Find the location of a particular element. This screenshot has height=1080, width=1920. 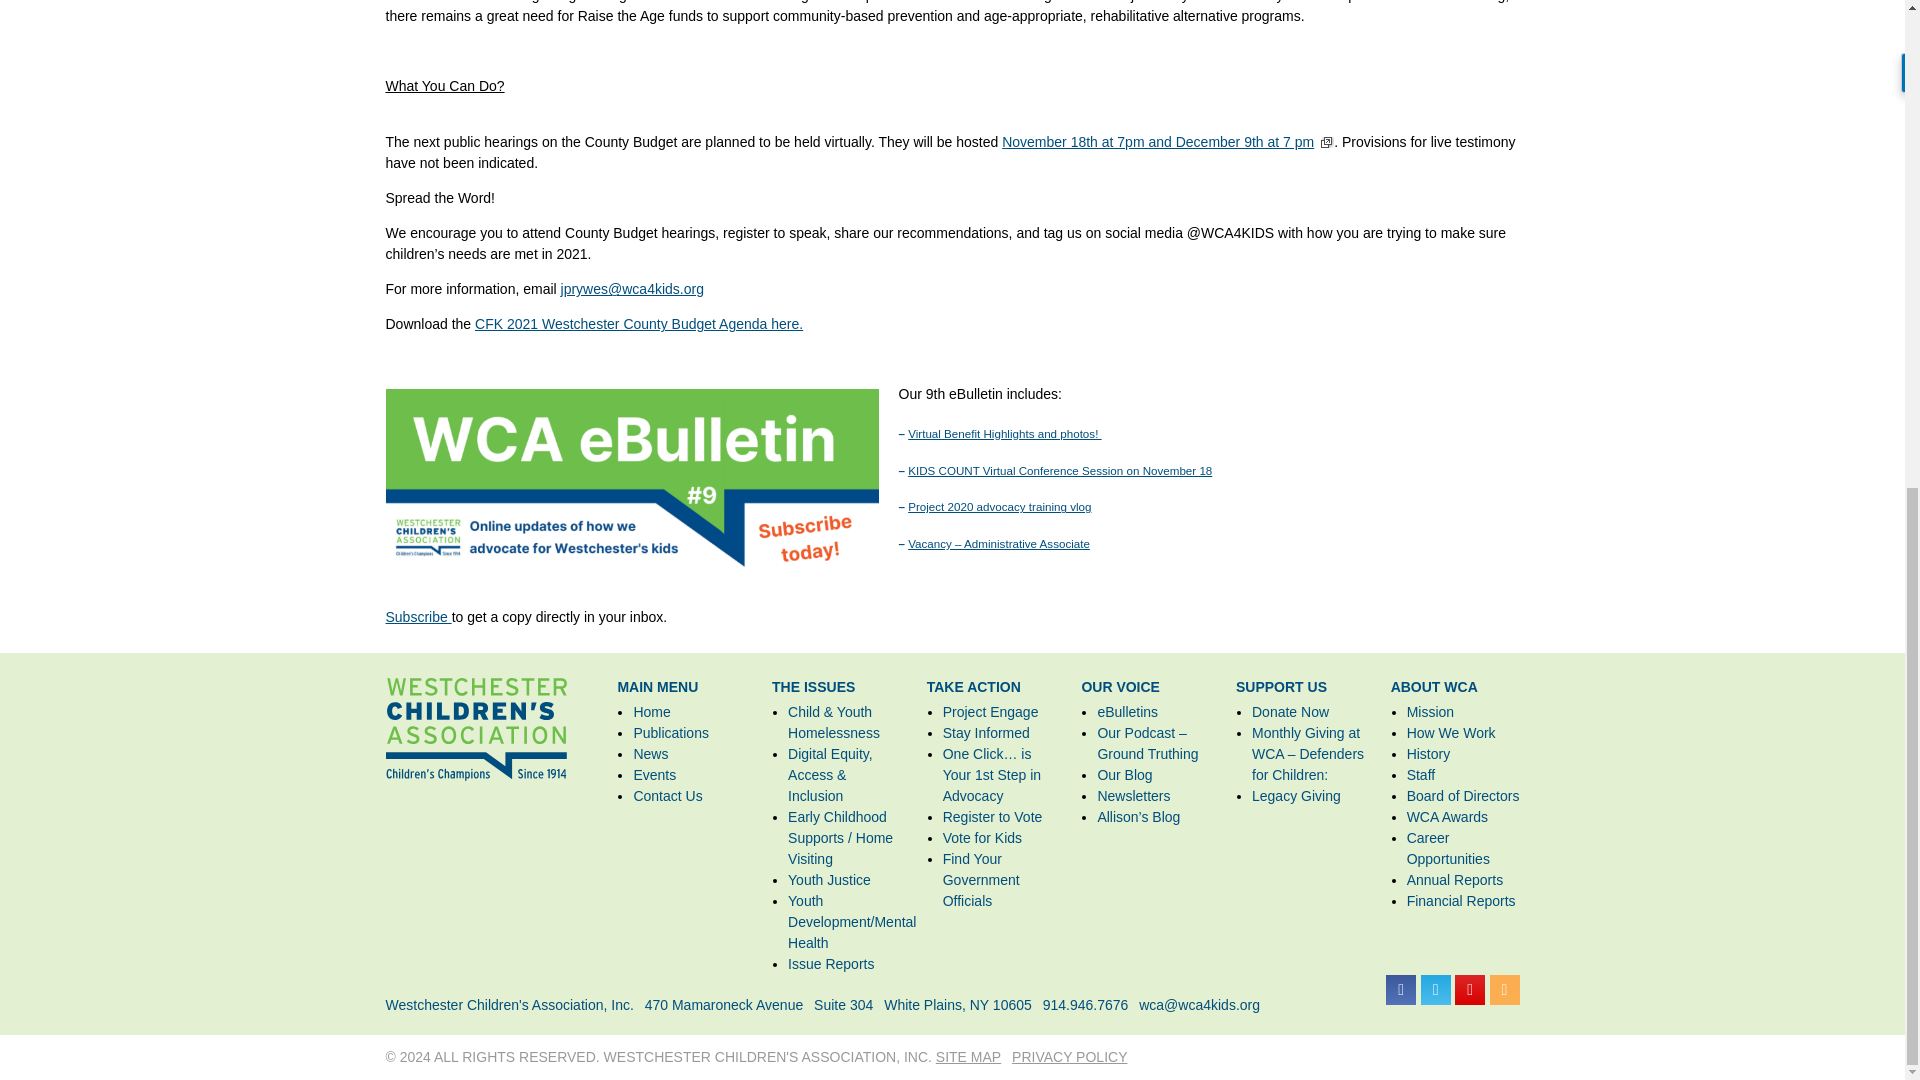

Westchester Children's Association Homepage is located at coordinates (476, 729).